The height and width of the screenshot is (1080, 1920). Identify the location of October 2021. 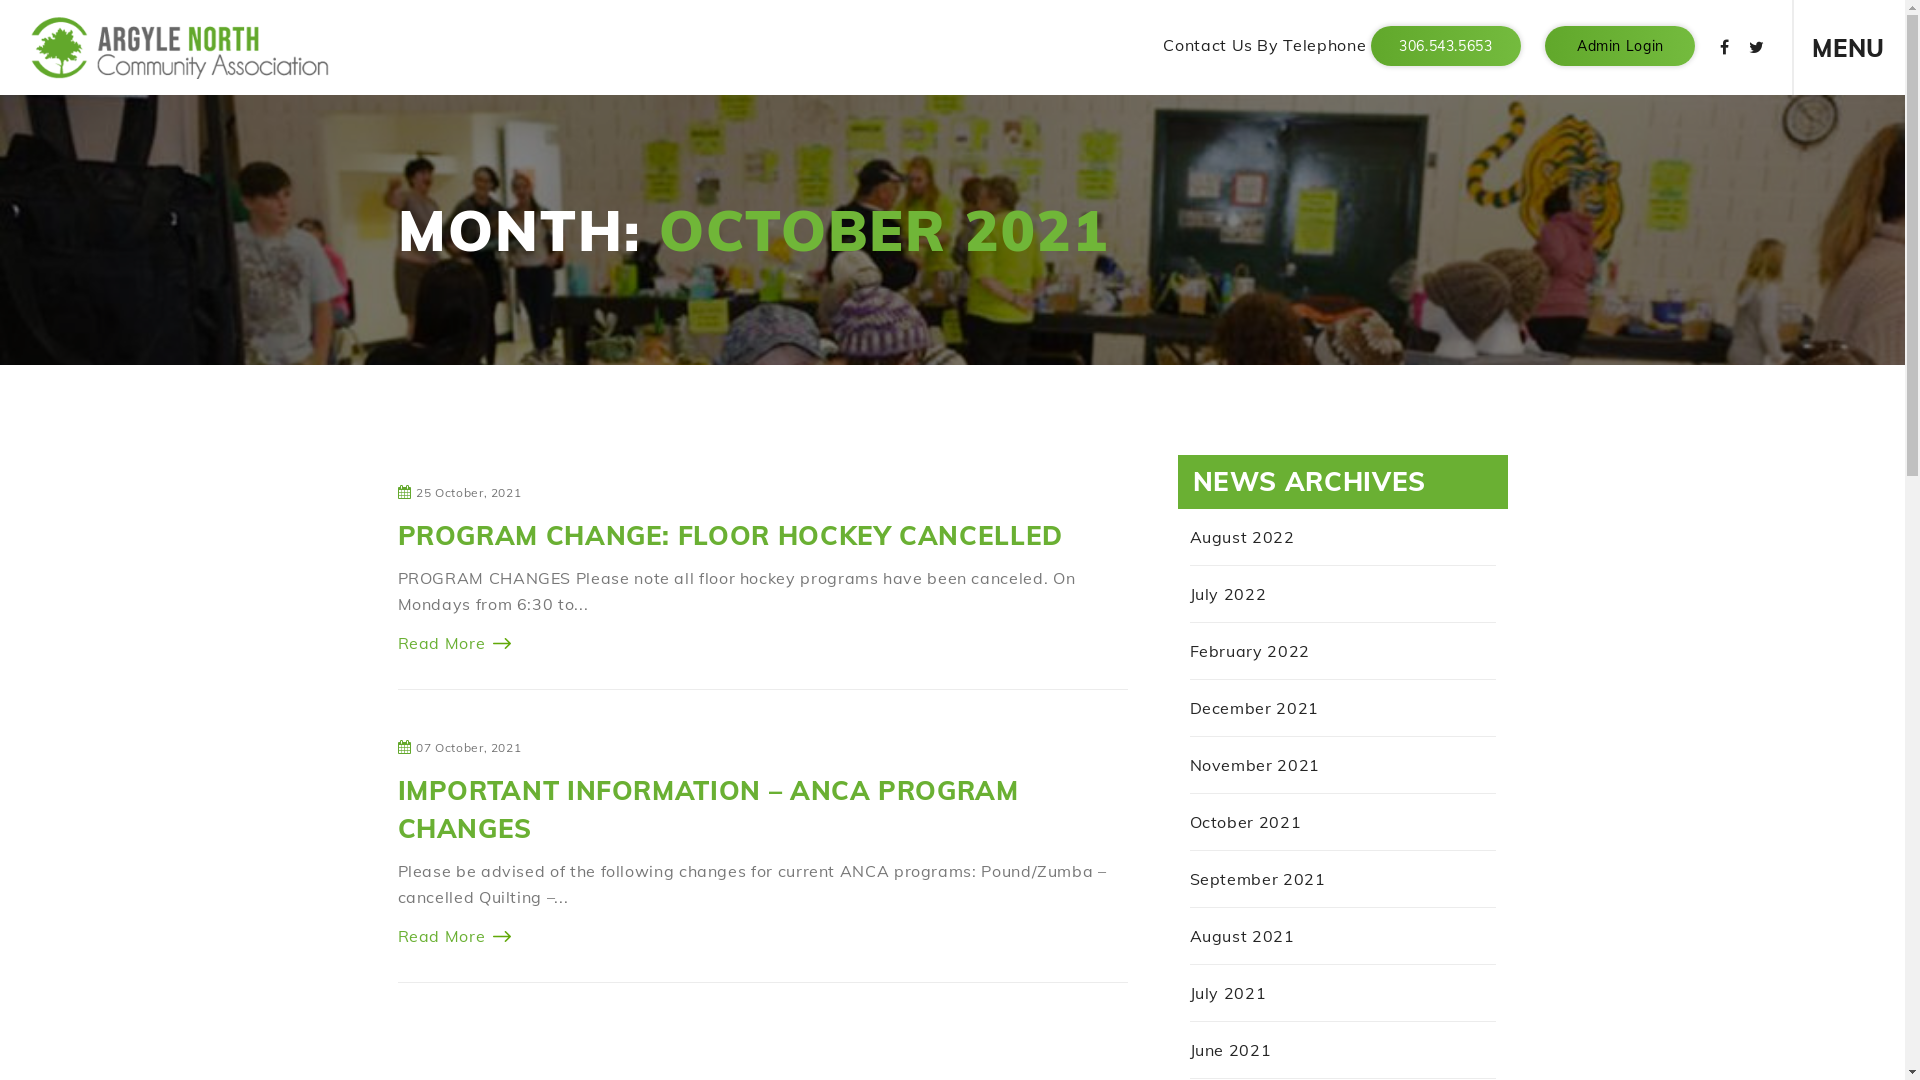
(1246, 822).